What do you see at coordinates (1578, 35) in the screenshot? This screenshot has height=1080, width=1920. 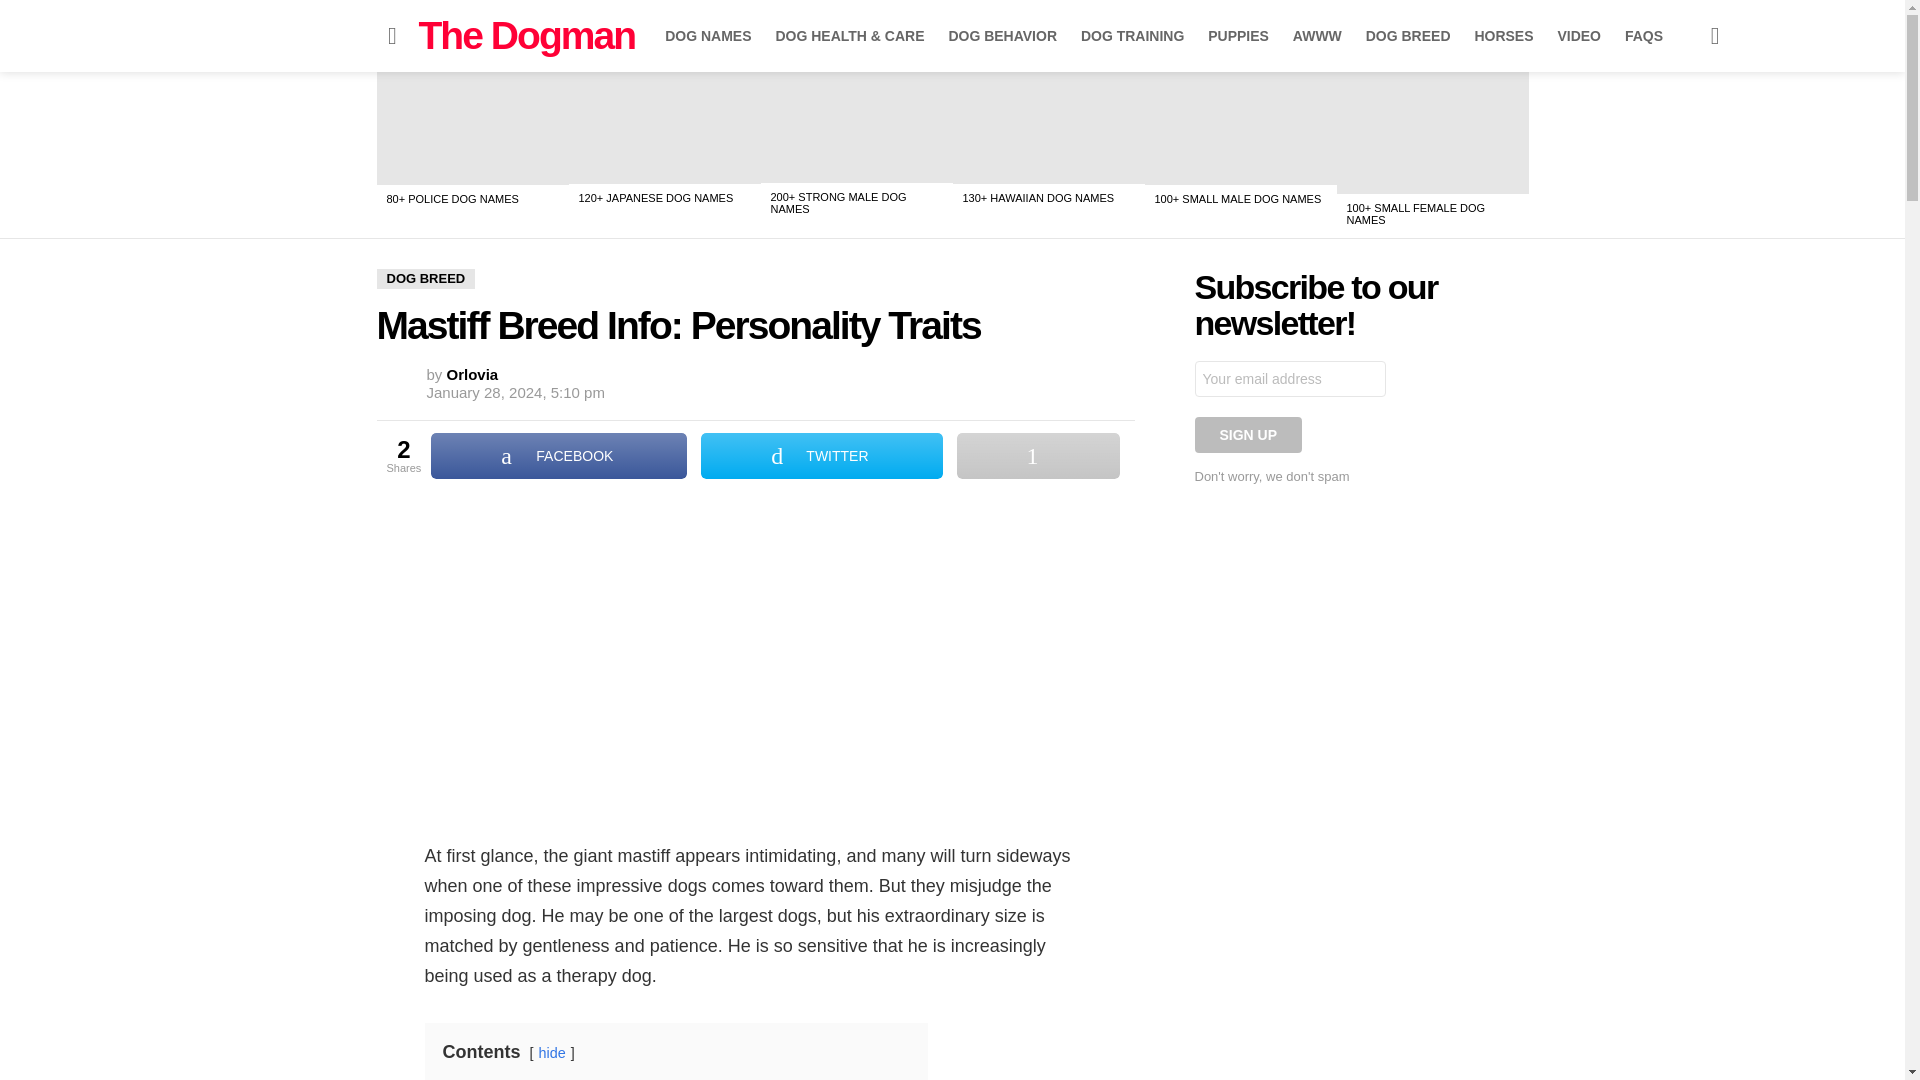 I see `VIDEO` at bounding box center [1578, 35].